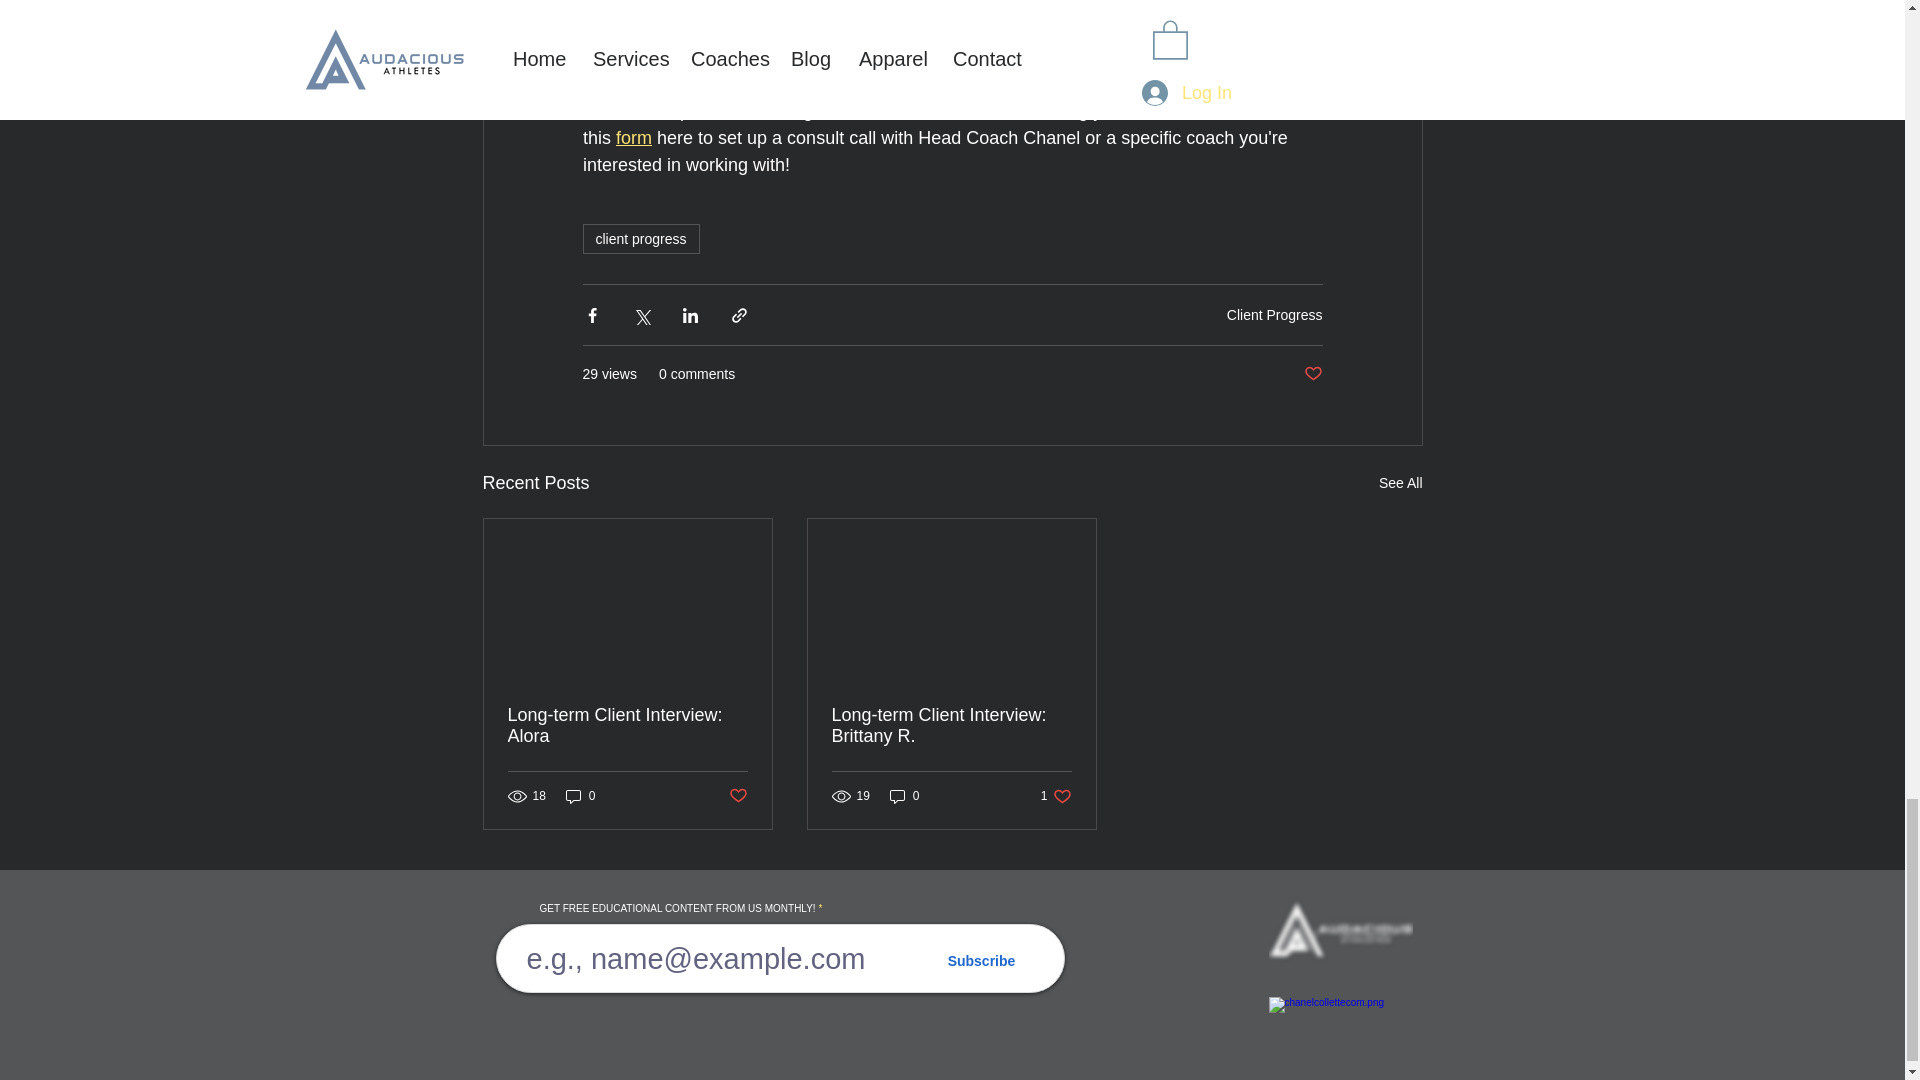 This screenshot has width=1920, height=1080. What do you see at coordinates (1014, 82) in the screenshot?
I see `Instagram` at bounding box center [1014, 82].